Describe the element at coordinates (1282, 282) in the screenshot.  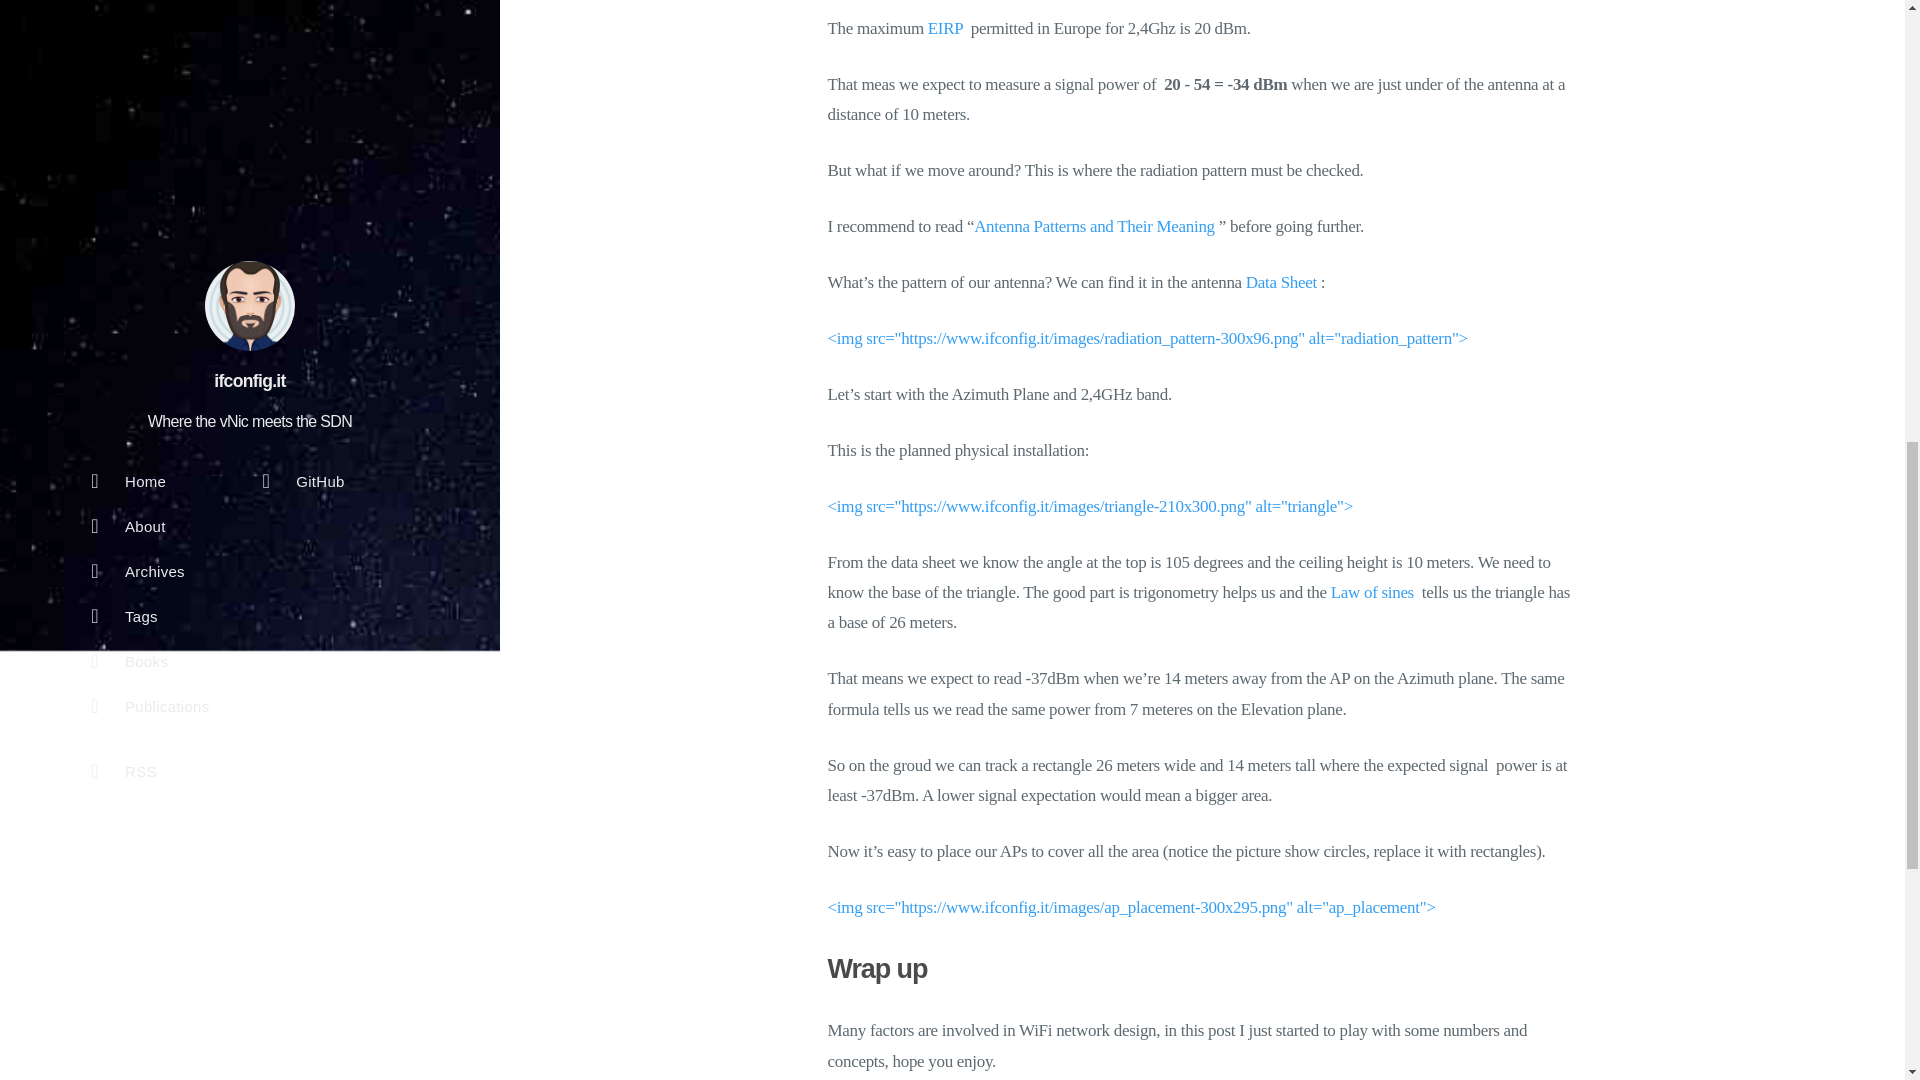
I see `Data Sheet` at that location.